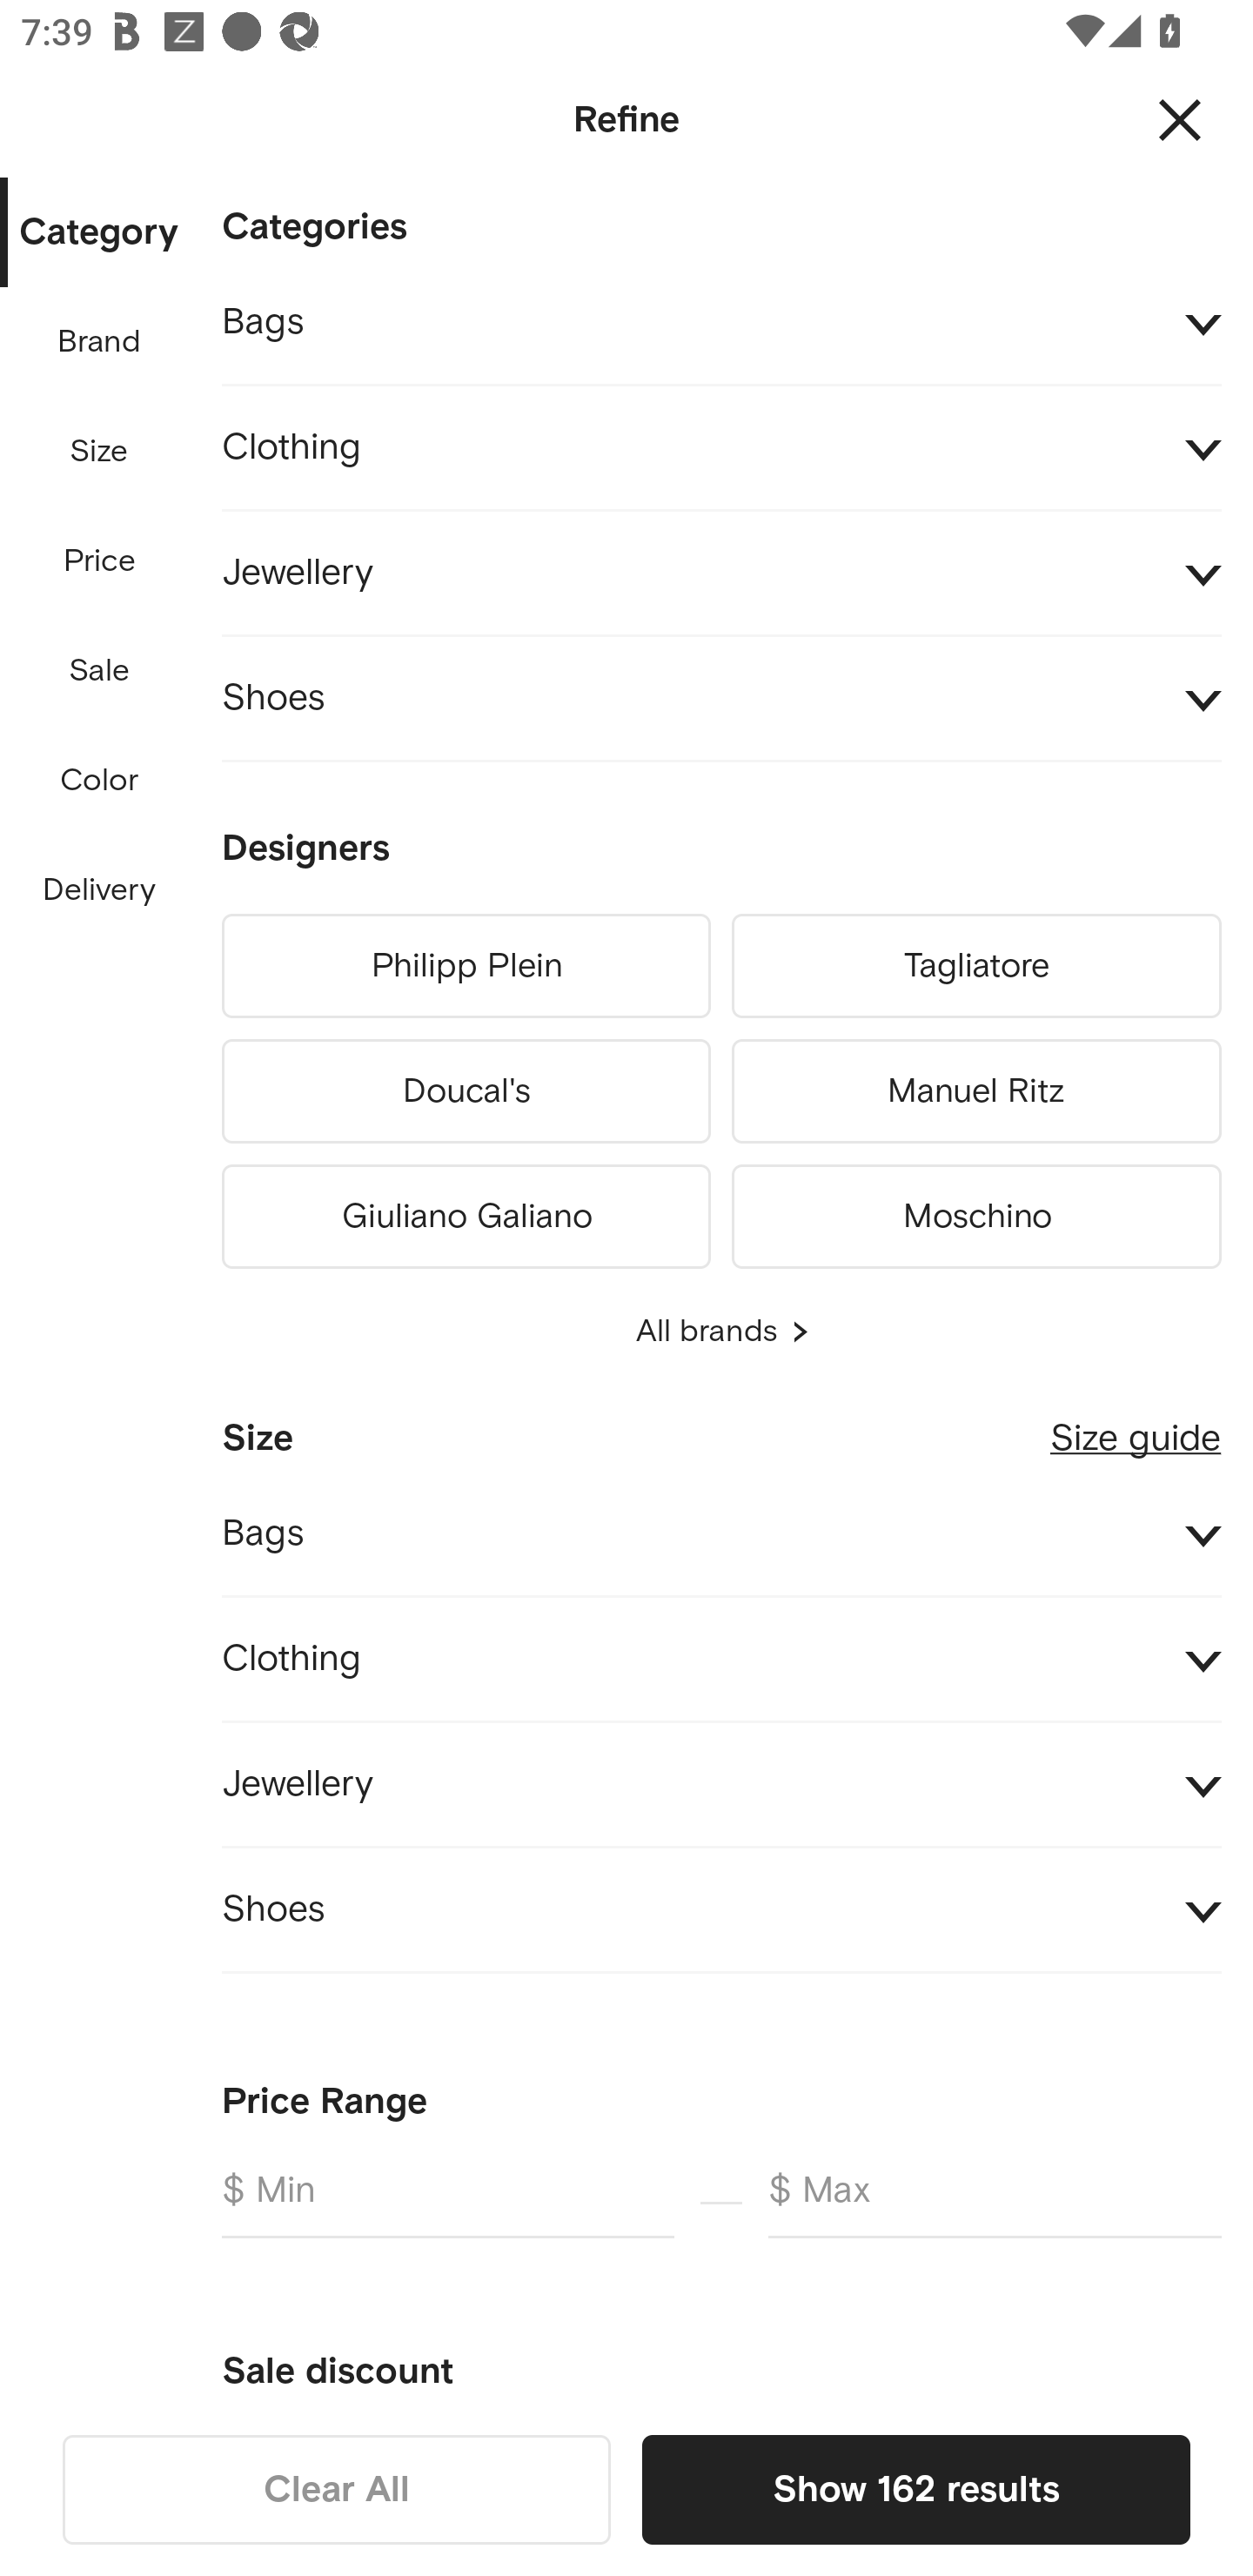 This screenshot has height=2576, width=1253. I want to click on Clothing, so click(721, 448).